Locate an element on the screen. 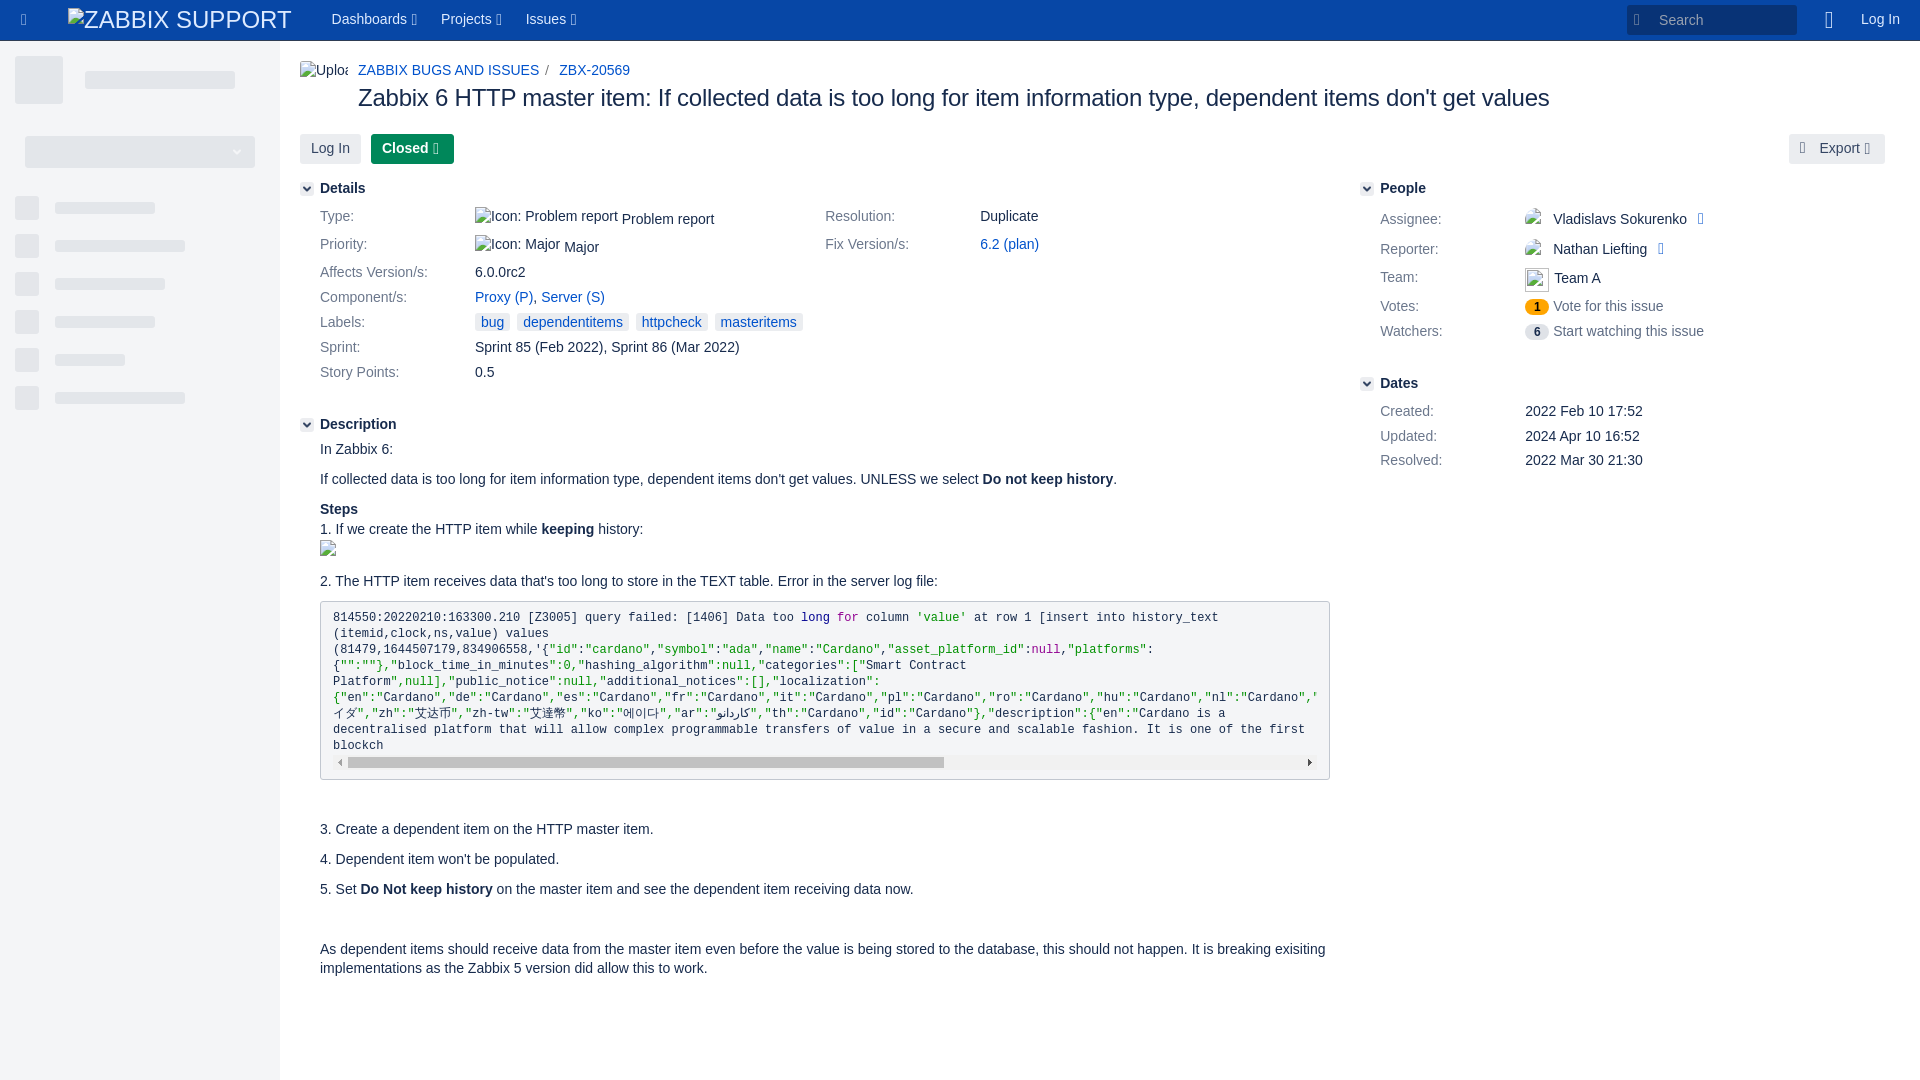 Image resolution: width=1920 pixels, height=1080 pixels. masteritems is located at coordinates (758, 322).